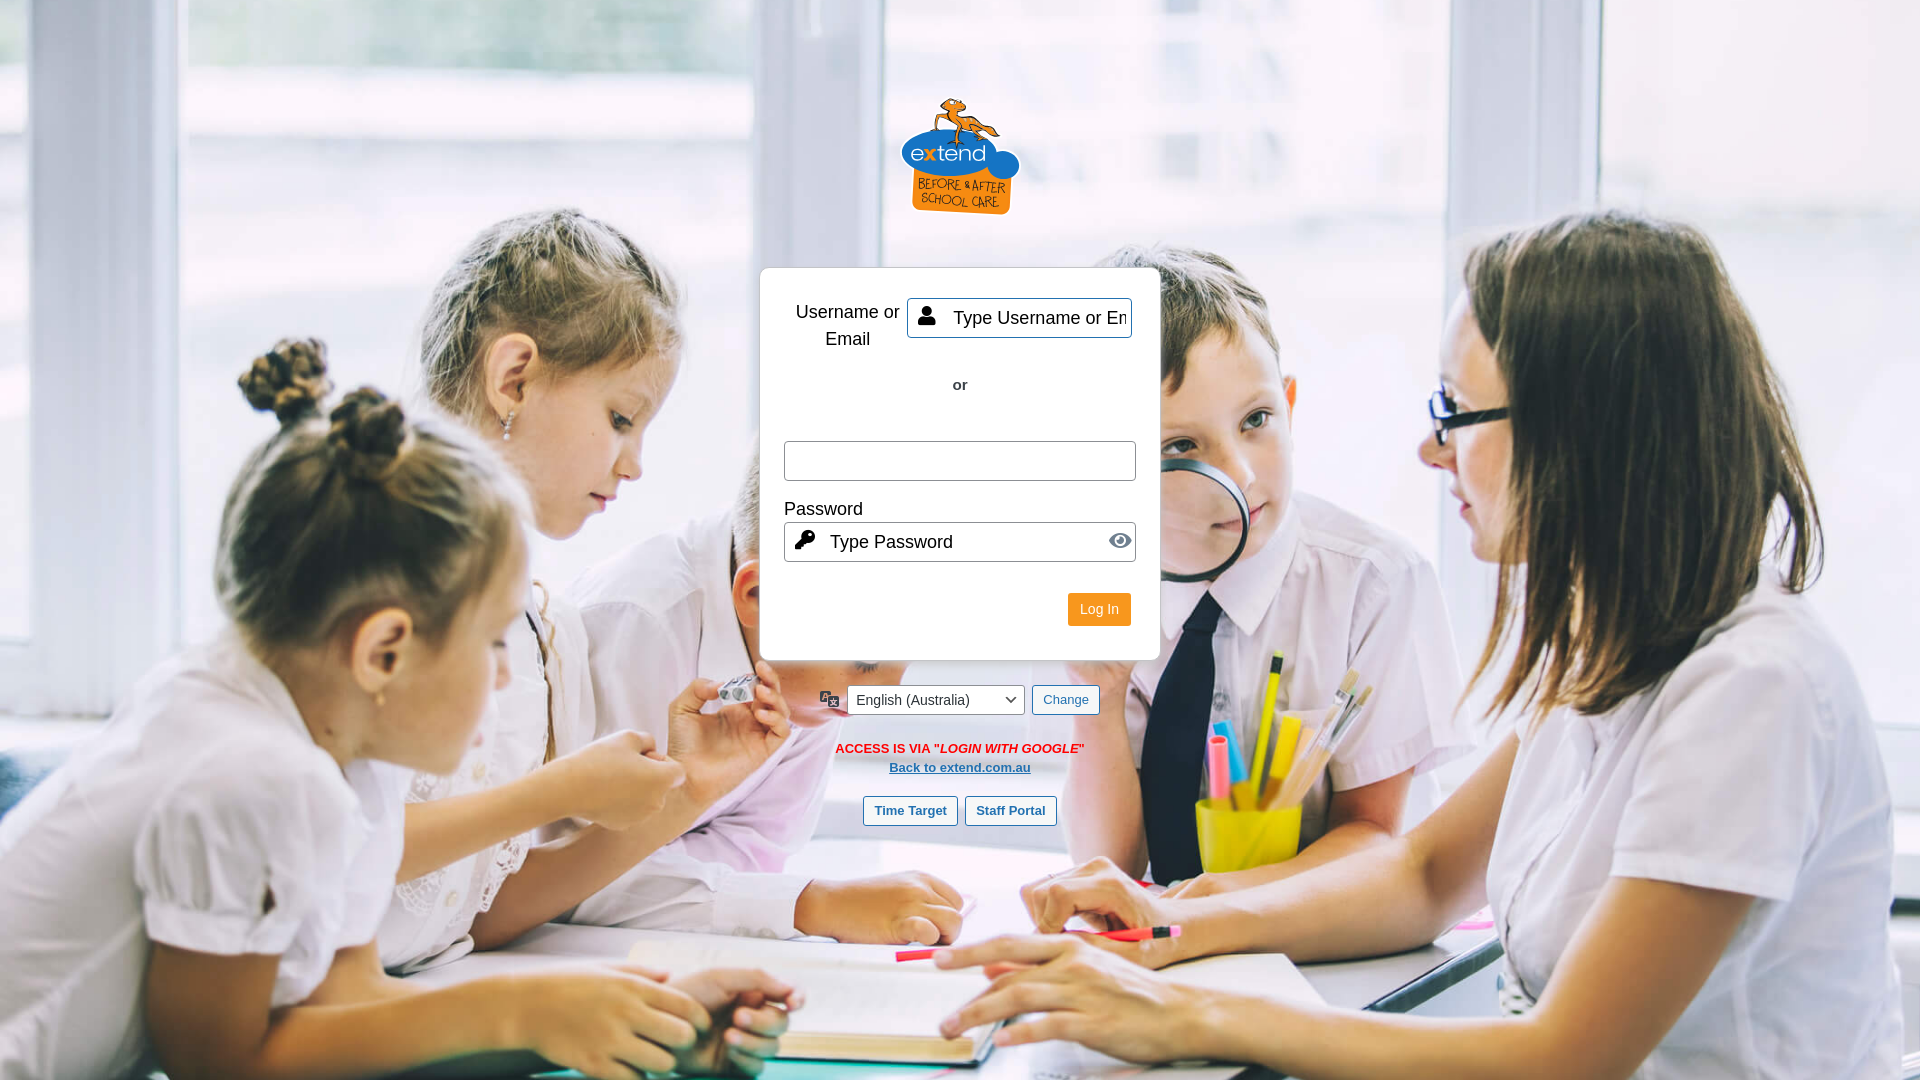 The height and width of the screenshot is (1080, 1920). I want to click on Time Target, so click(910, 811).